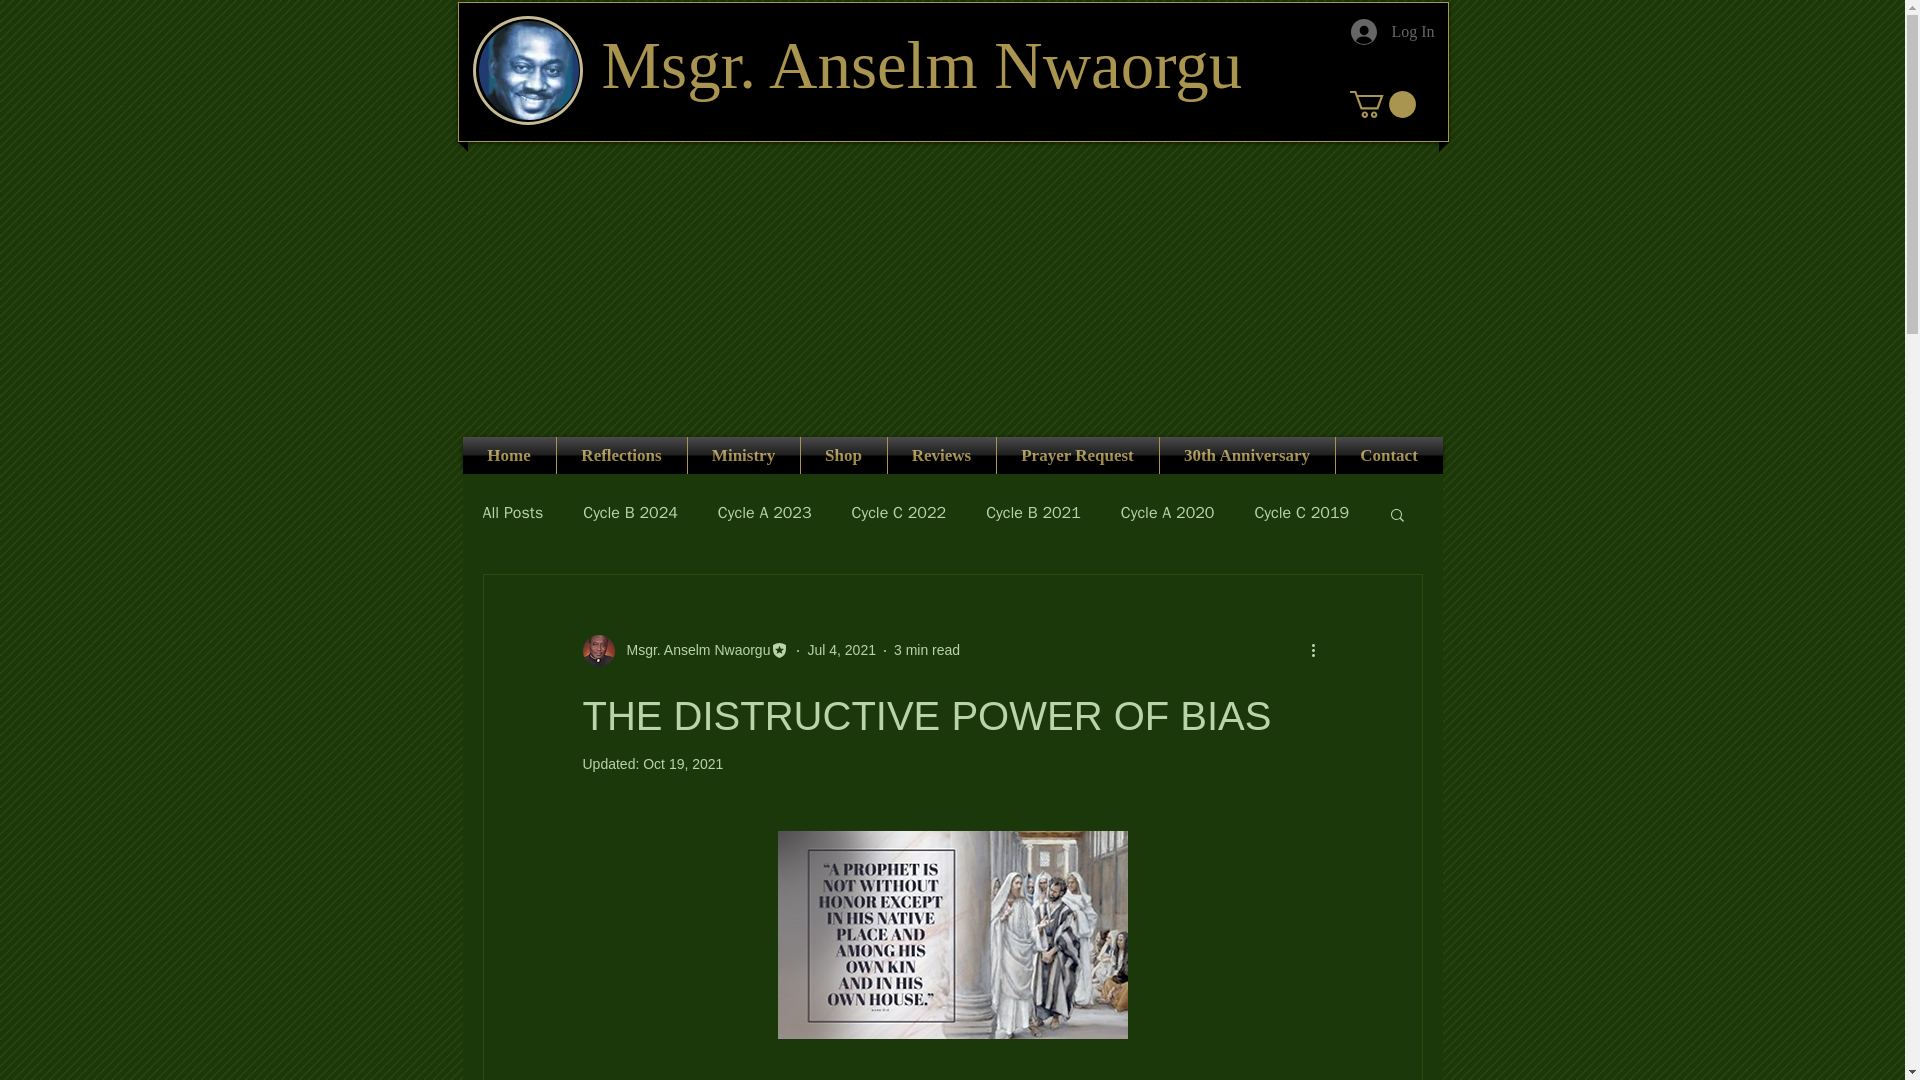 The width and height of the screenshot is (1920, 1080). I want to click on Msgr. Anselm Nwaorgu, so click(685, 651).